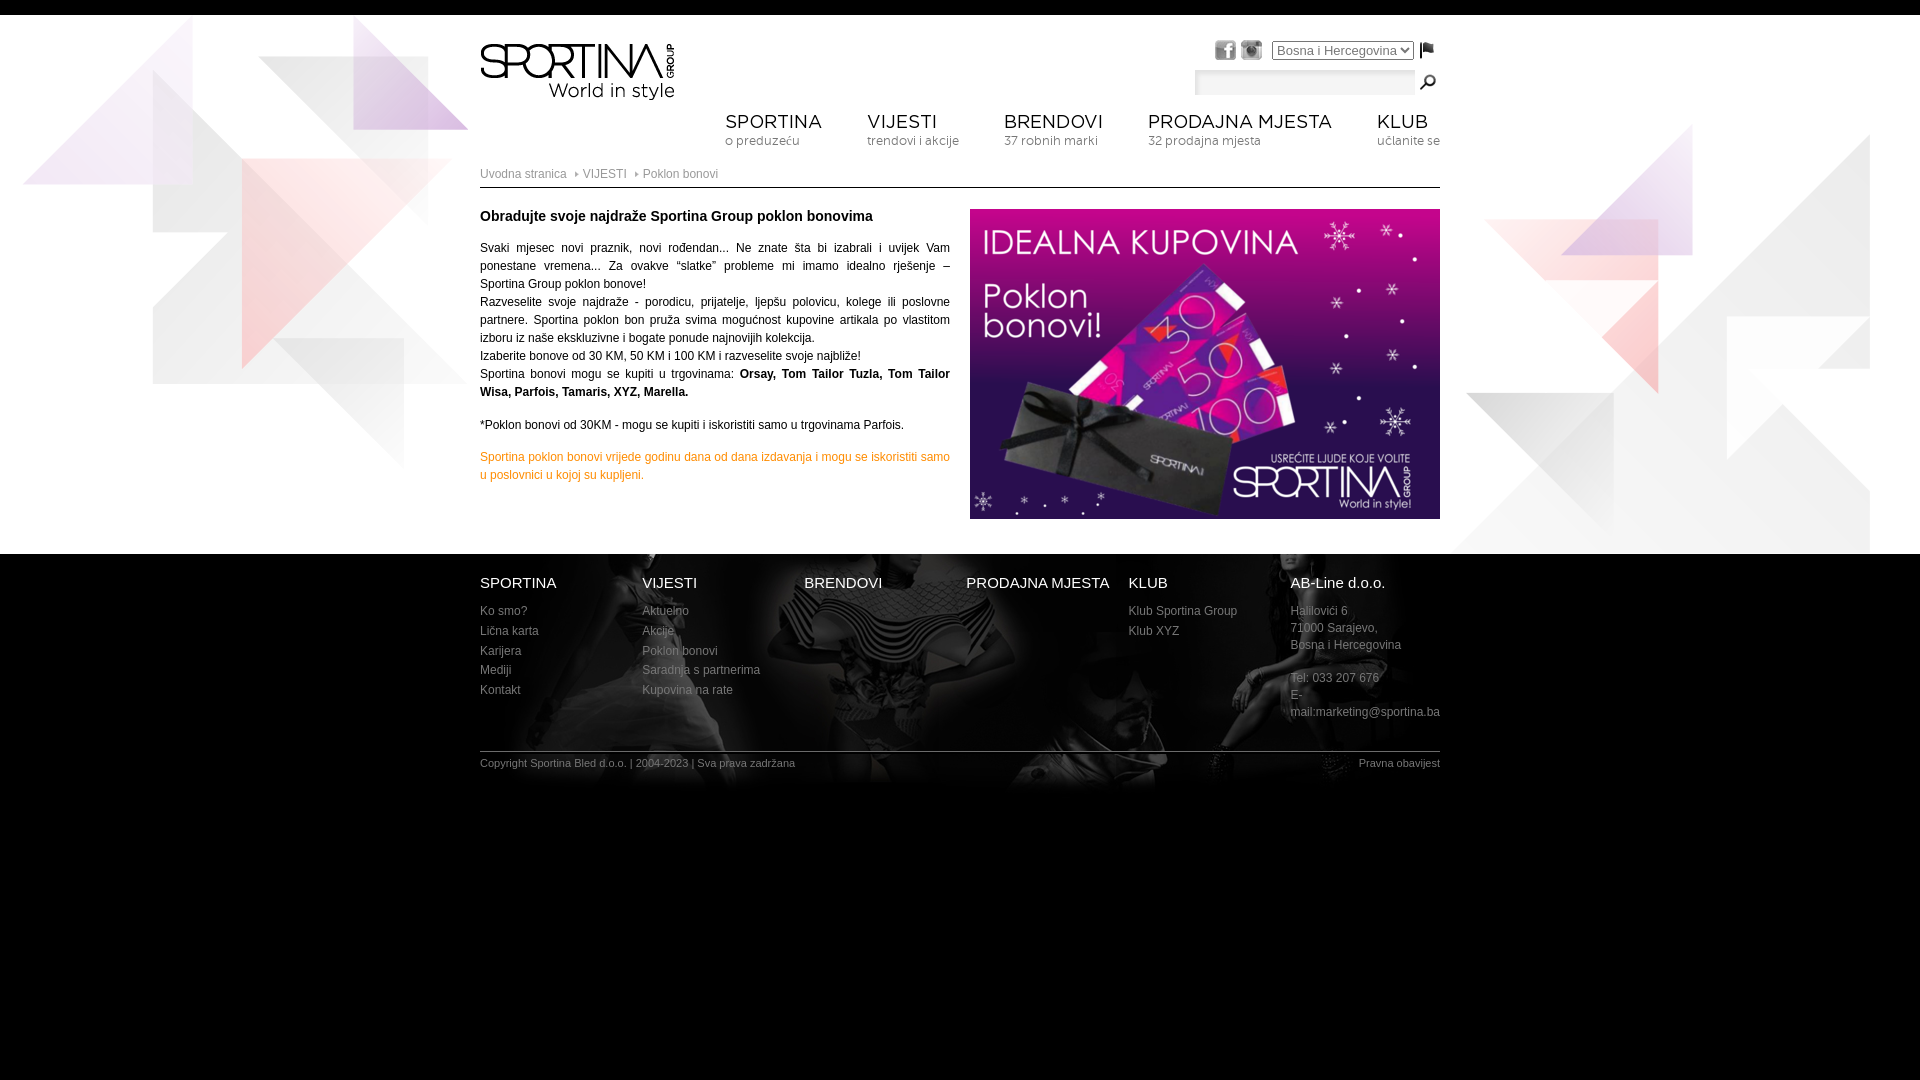 This screenshot has width=1920, height=1080. Describe the element at coordinates (504, 611) in the screenshot. I see `Ko smo?` at that location.